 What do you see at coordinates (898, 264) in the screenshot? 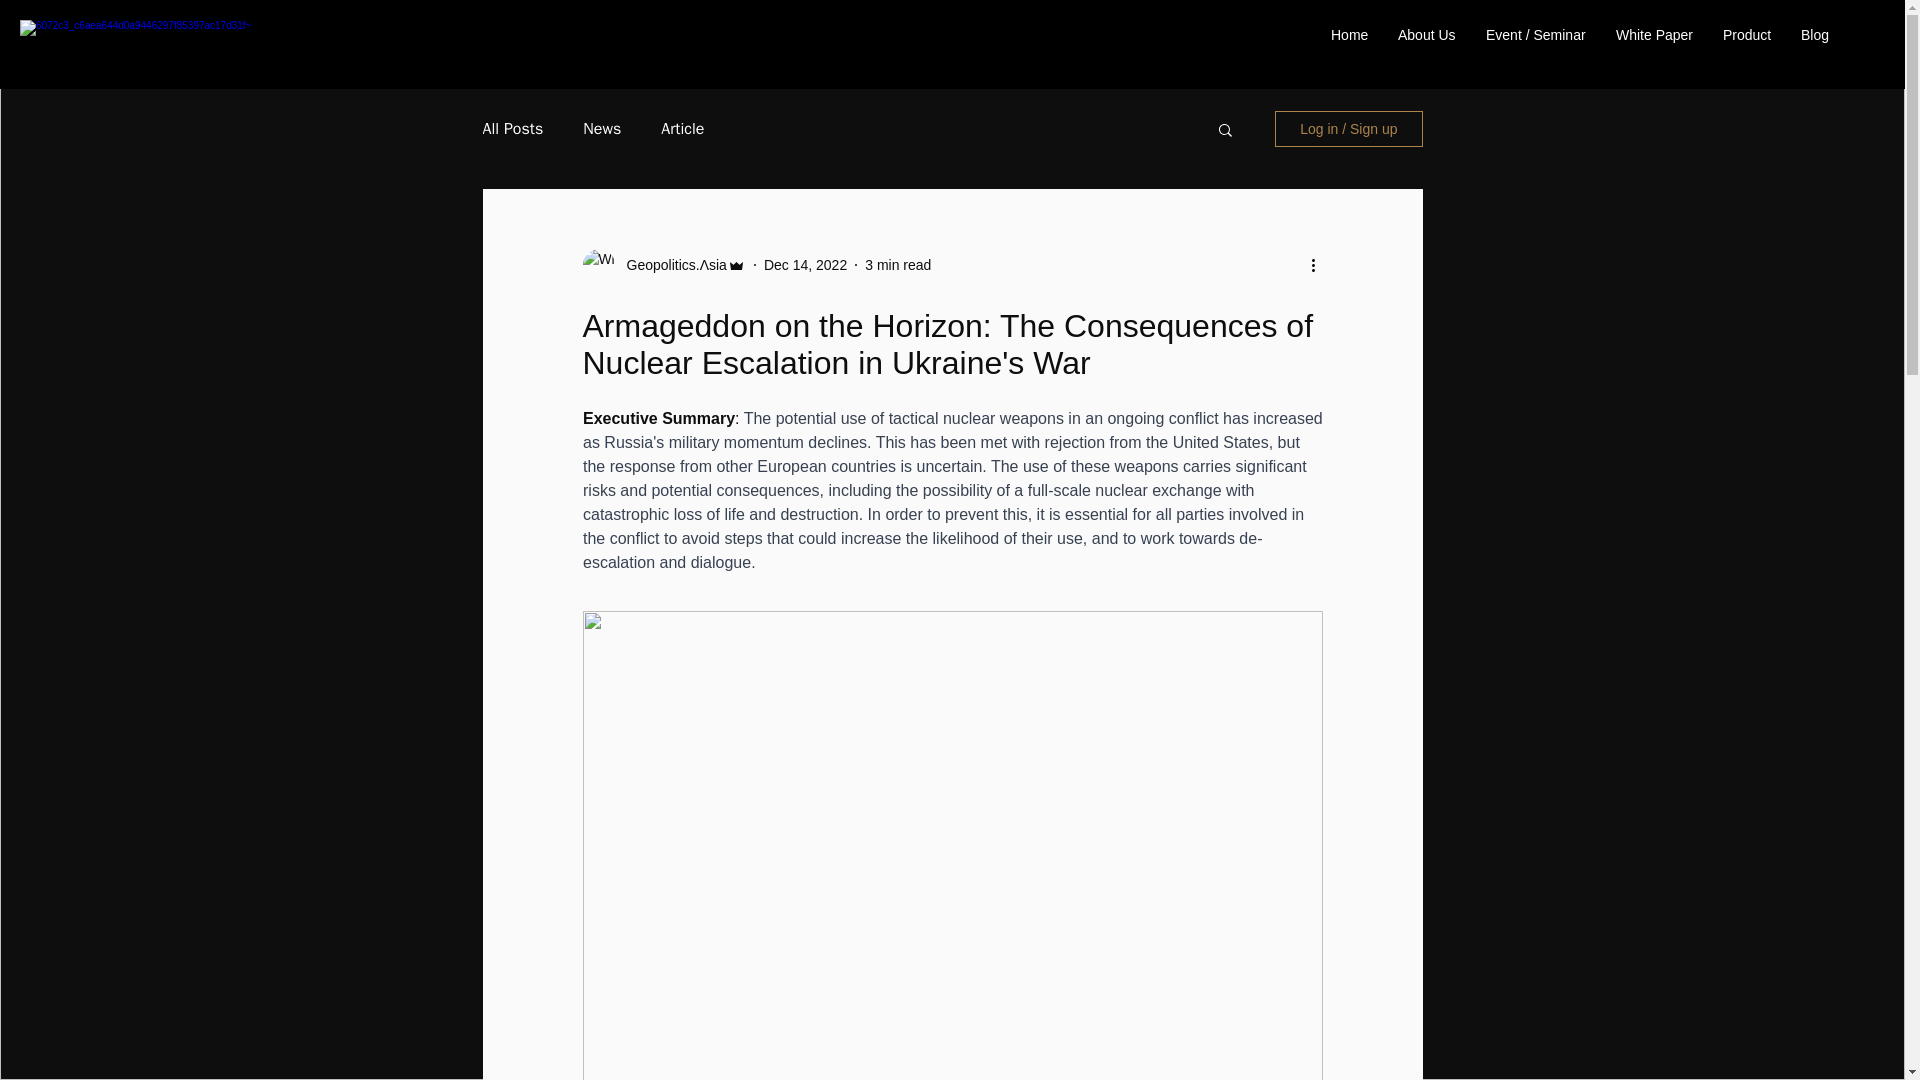
I see `3 min read` at bounding box center [898, 264].